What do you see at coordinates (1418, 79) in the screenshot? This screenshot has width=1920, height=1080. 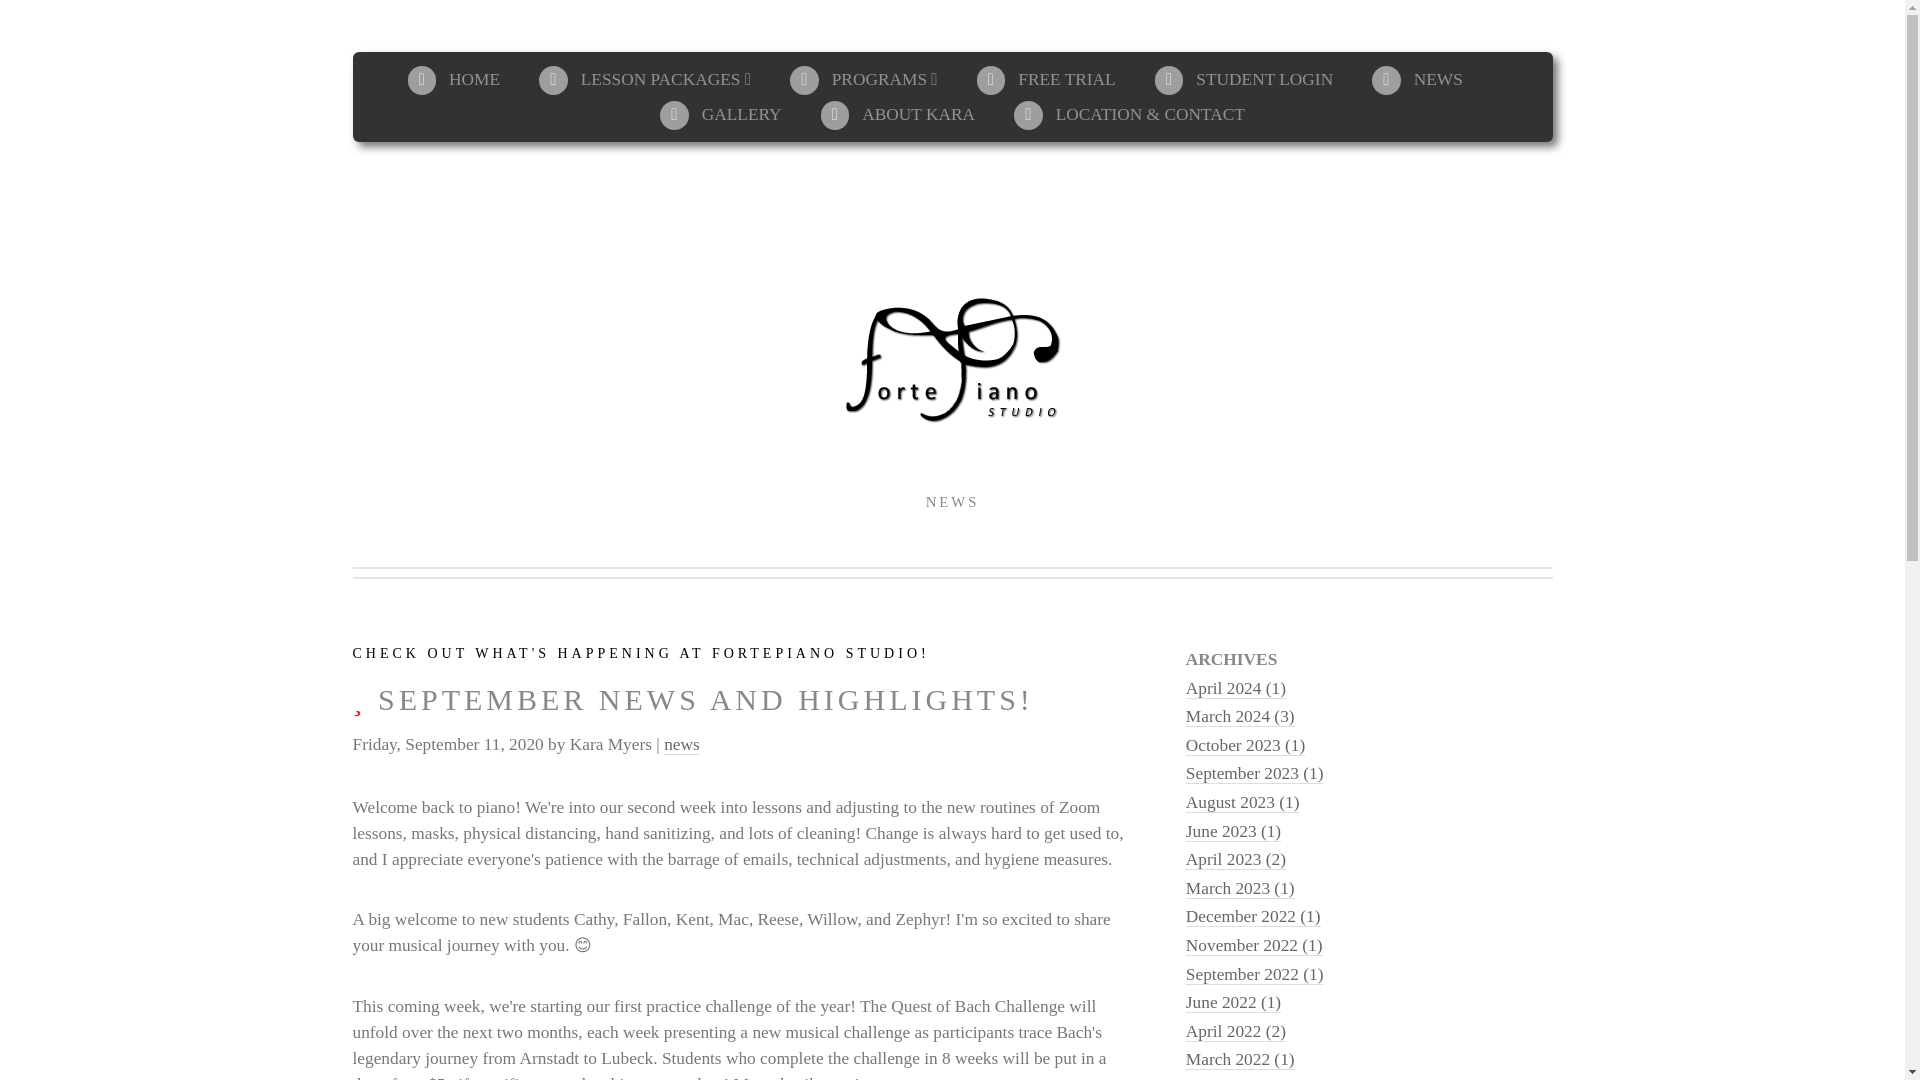 I see `NEWS` at bounding box center [1418, 79].